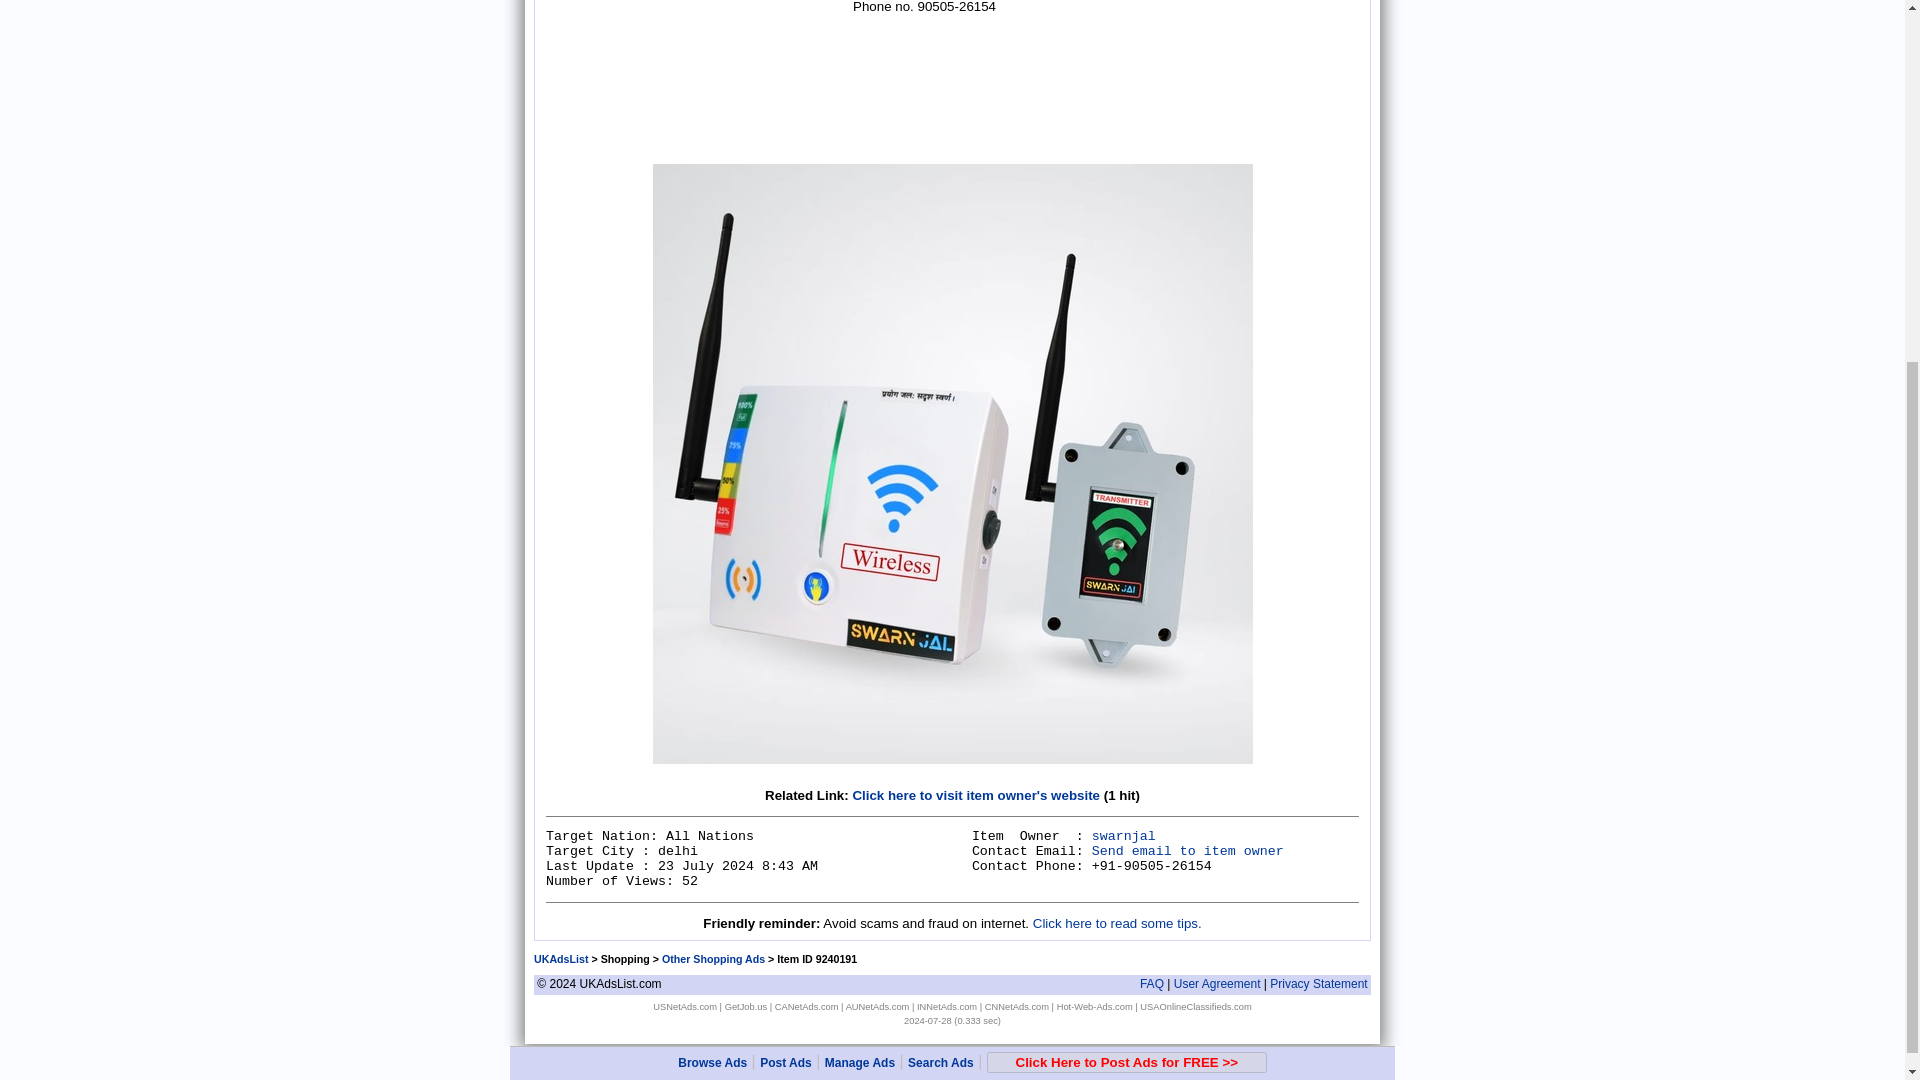 The width and height of the screenshot is (1920, 1080). What do you see at coordinates (1318, 984) in the screenshot?
I see `Privacy Statement` at bounding box center [1318, 984].